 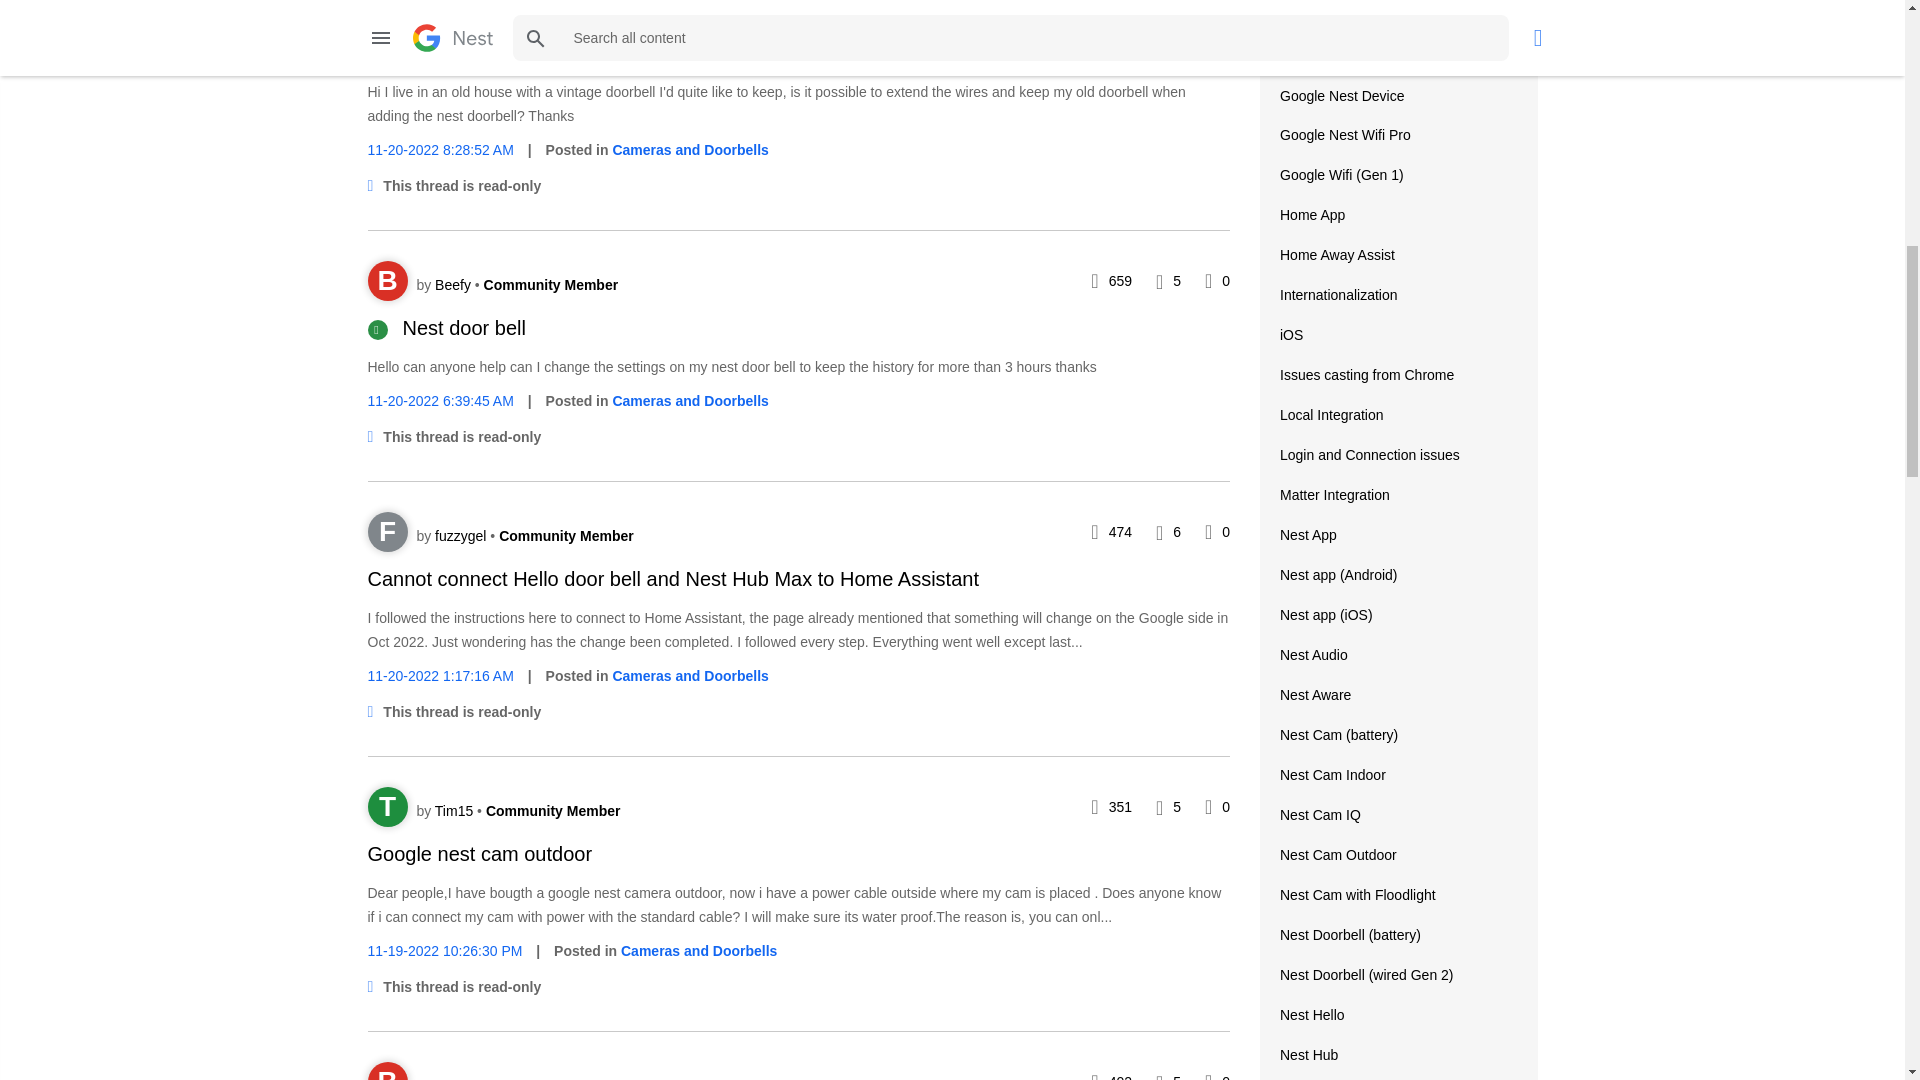 I want to click on View profile, so click(x=463, y=10).